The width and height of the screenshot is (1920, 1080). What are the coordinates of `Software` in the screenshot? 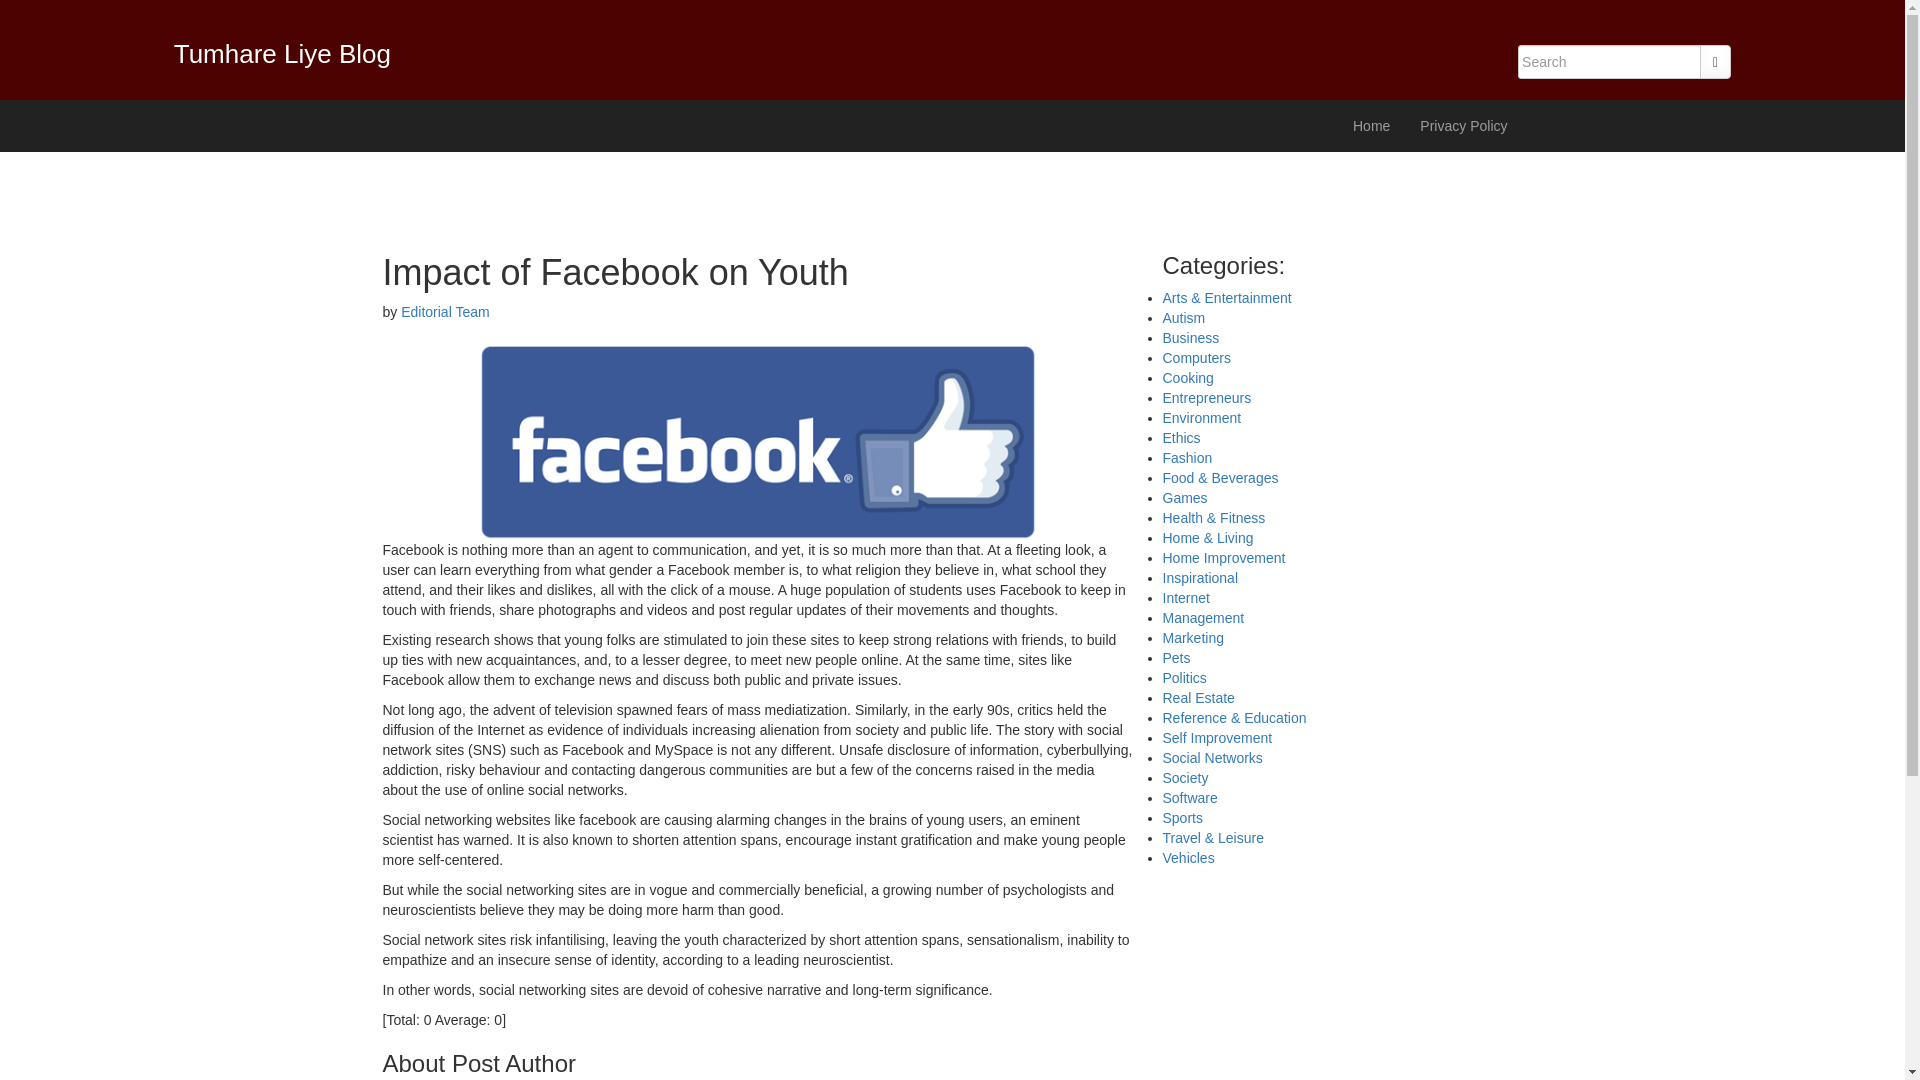 It's located at (1189, 797).